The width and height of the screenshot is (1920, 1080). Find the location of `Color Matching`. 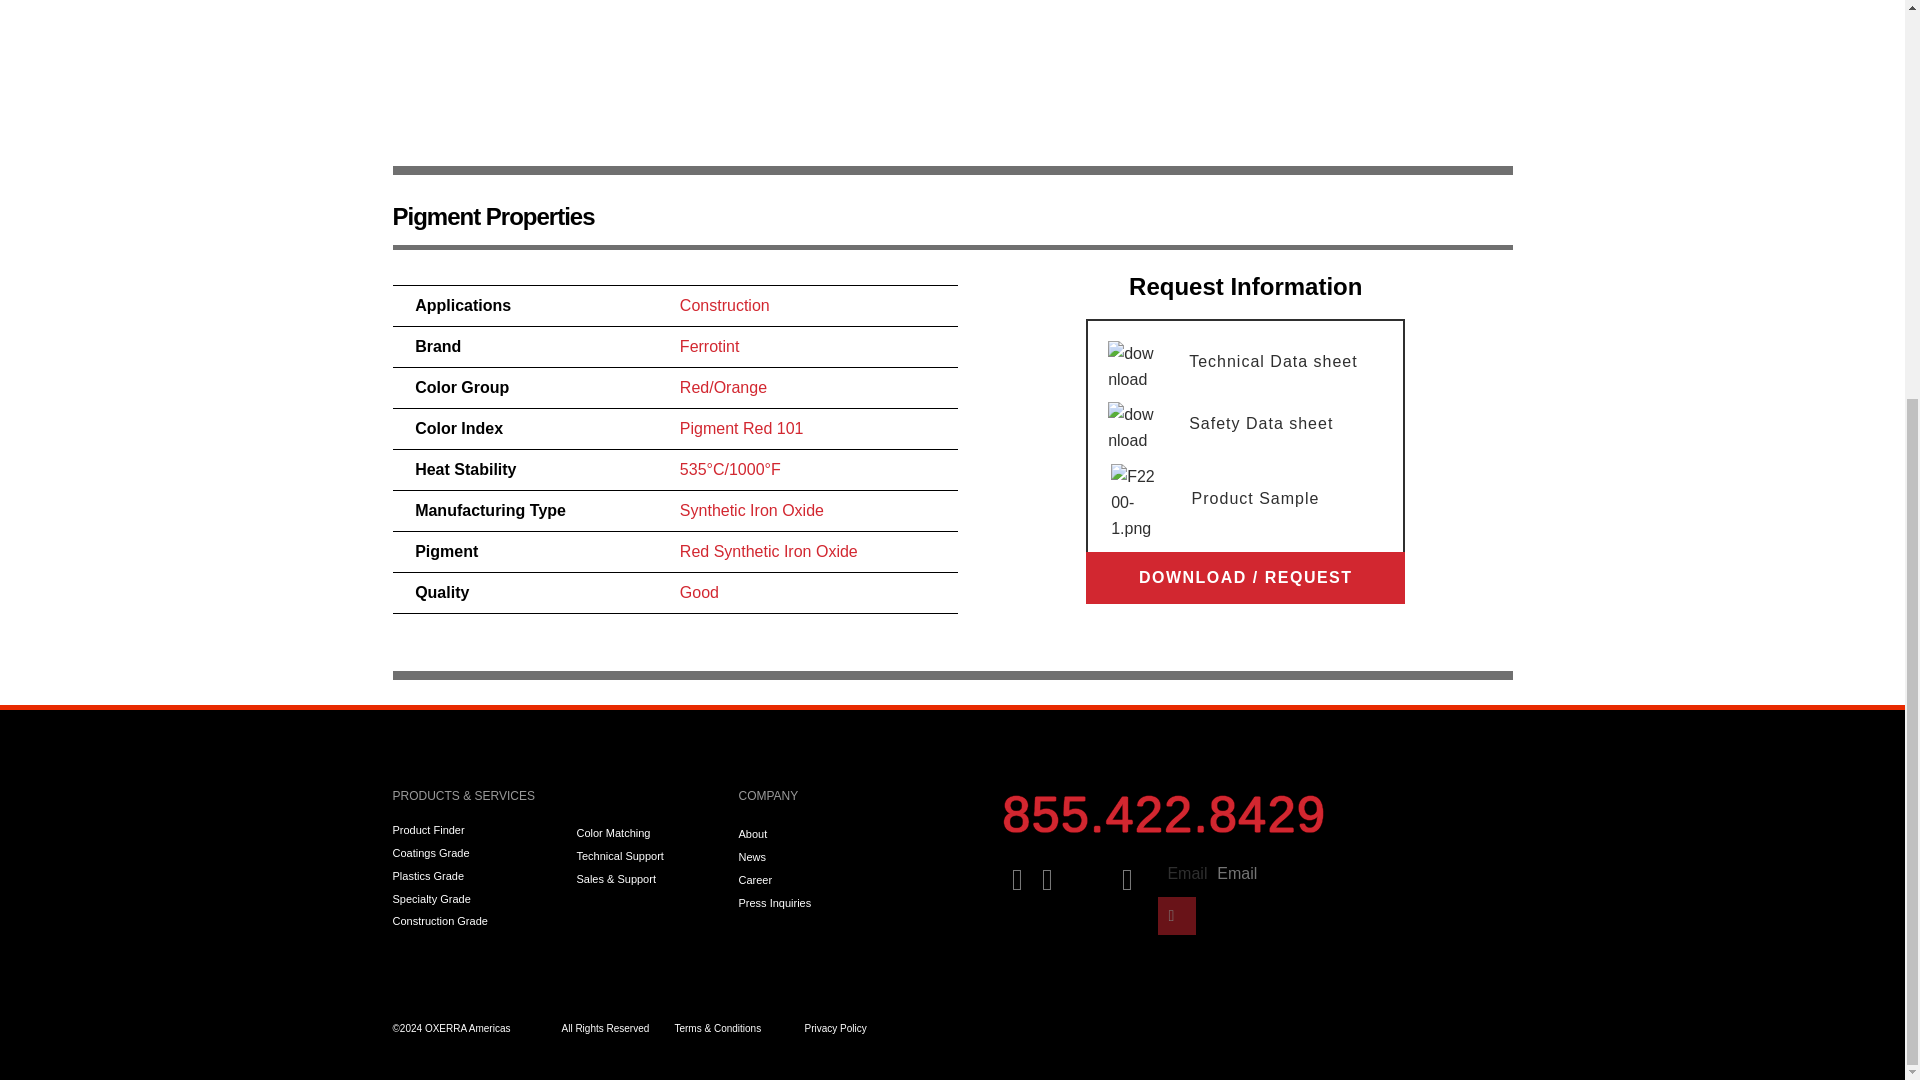

Color Matching is located at coordinates (647, 834).